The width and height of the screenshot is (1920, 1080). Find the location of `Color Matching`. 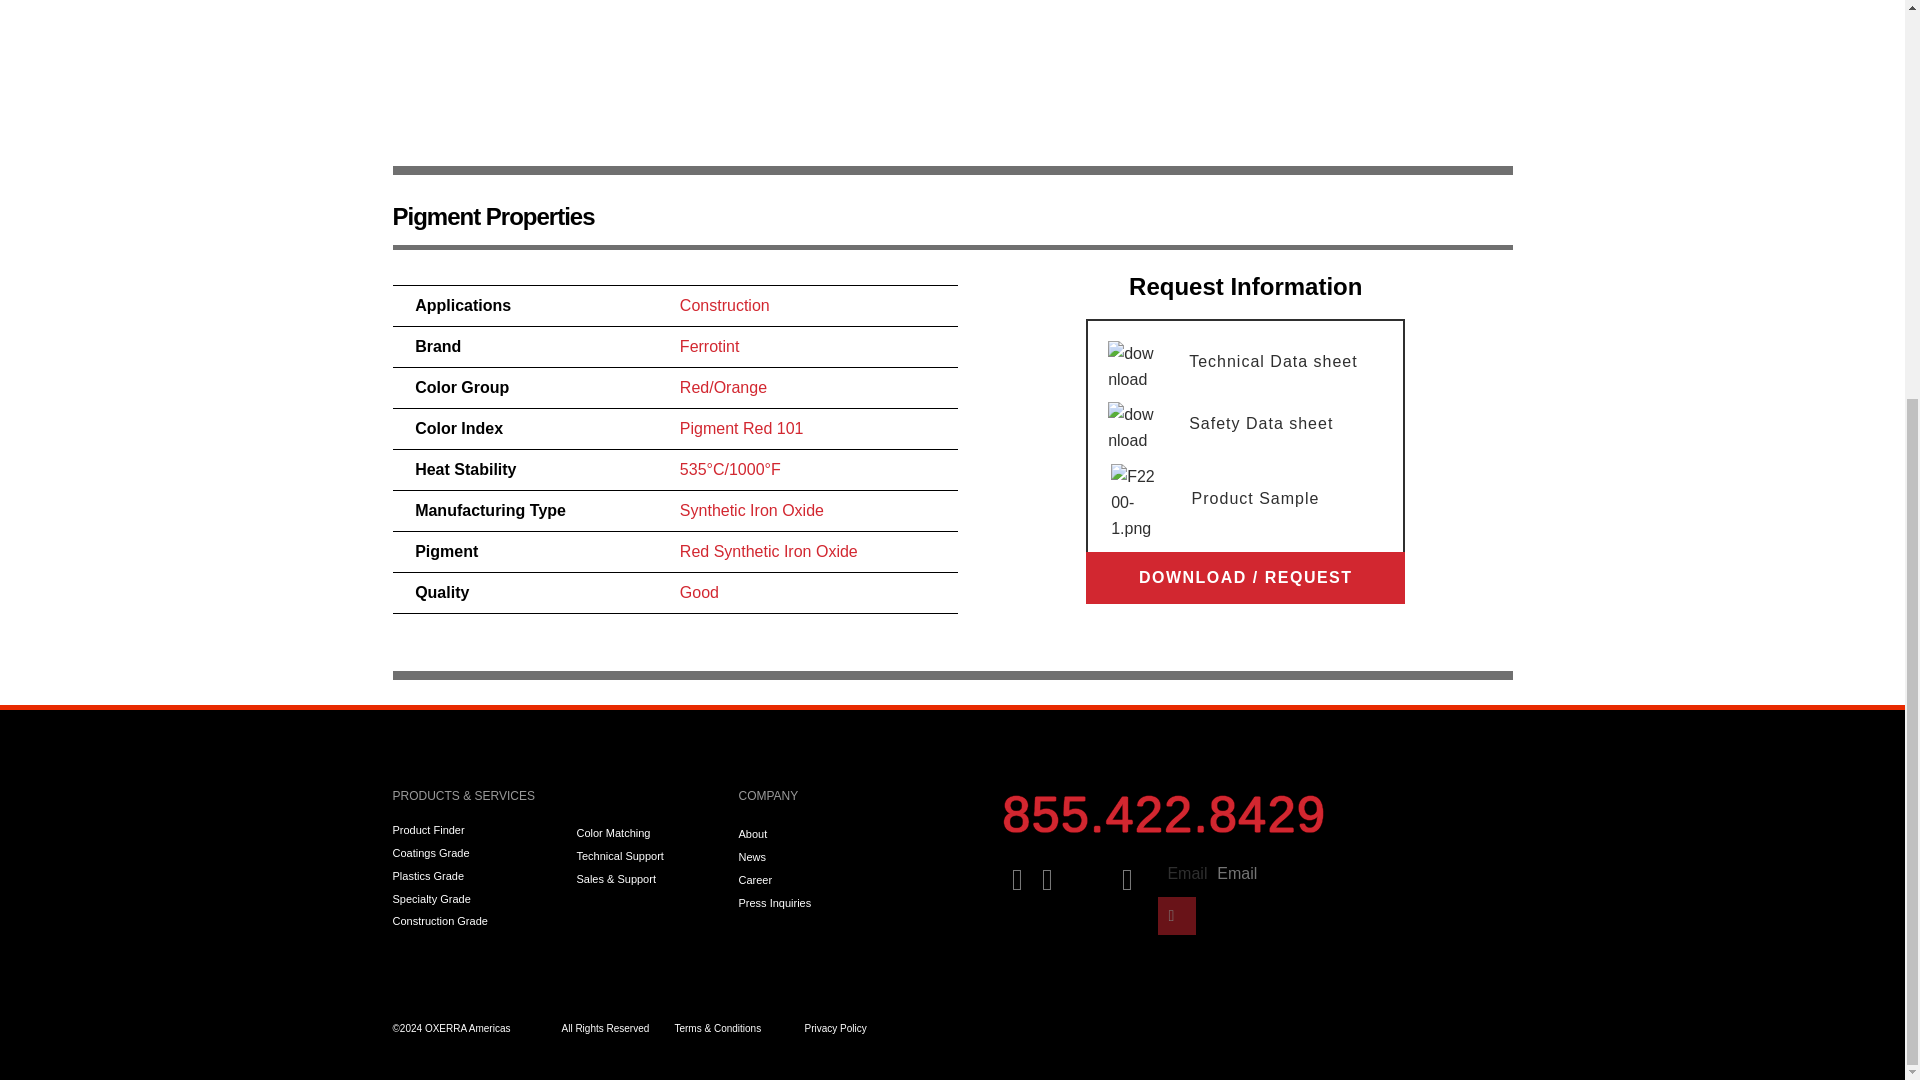

Color Matching is located at coordinates (647, 834).